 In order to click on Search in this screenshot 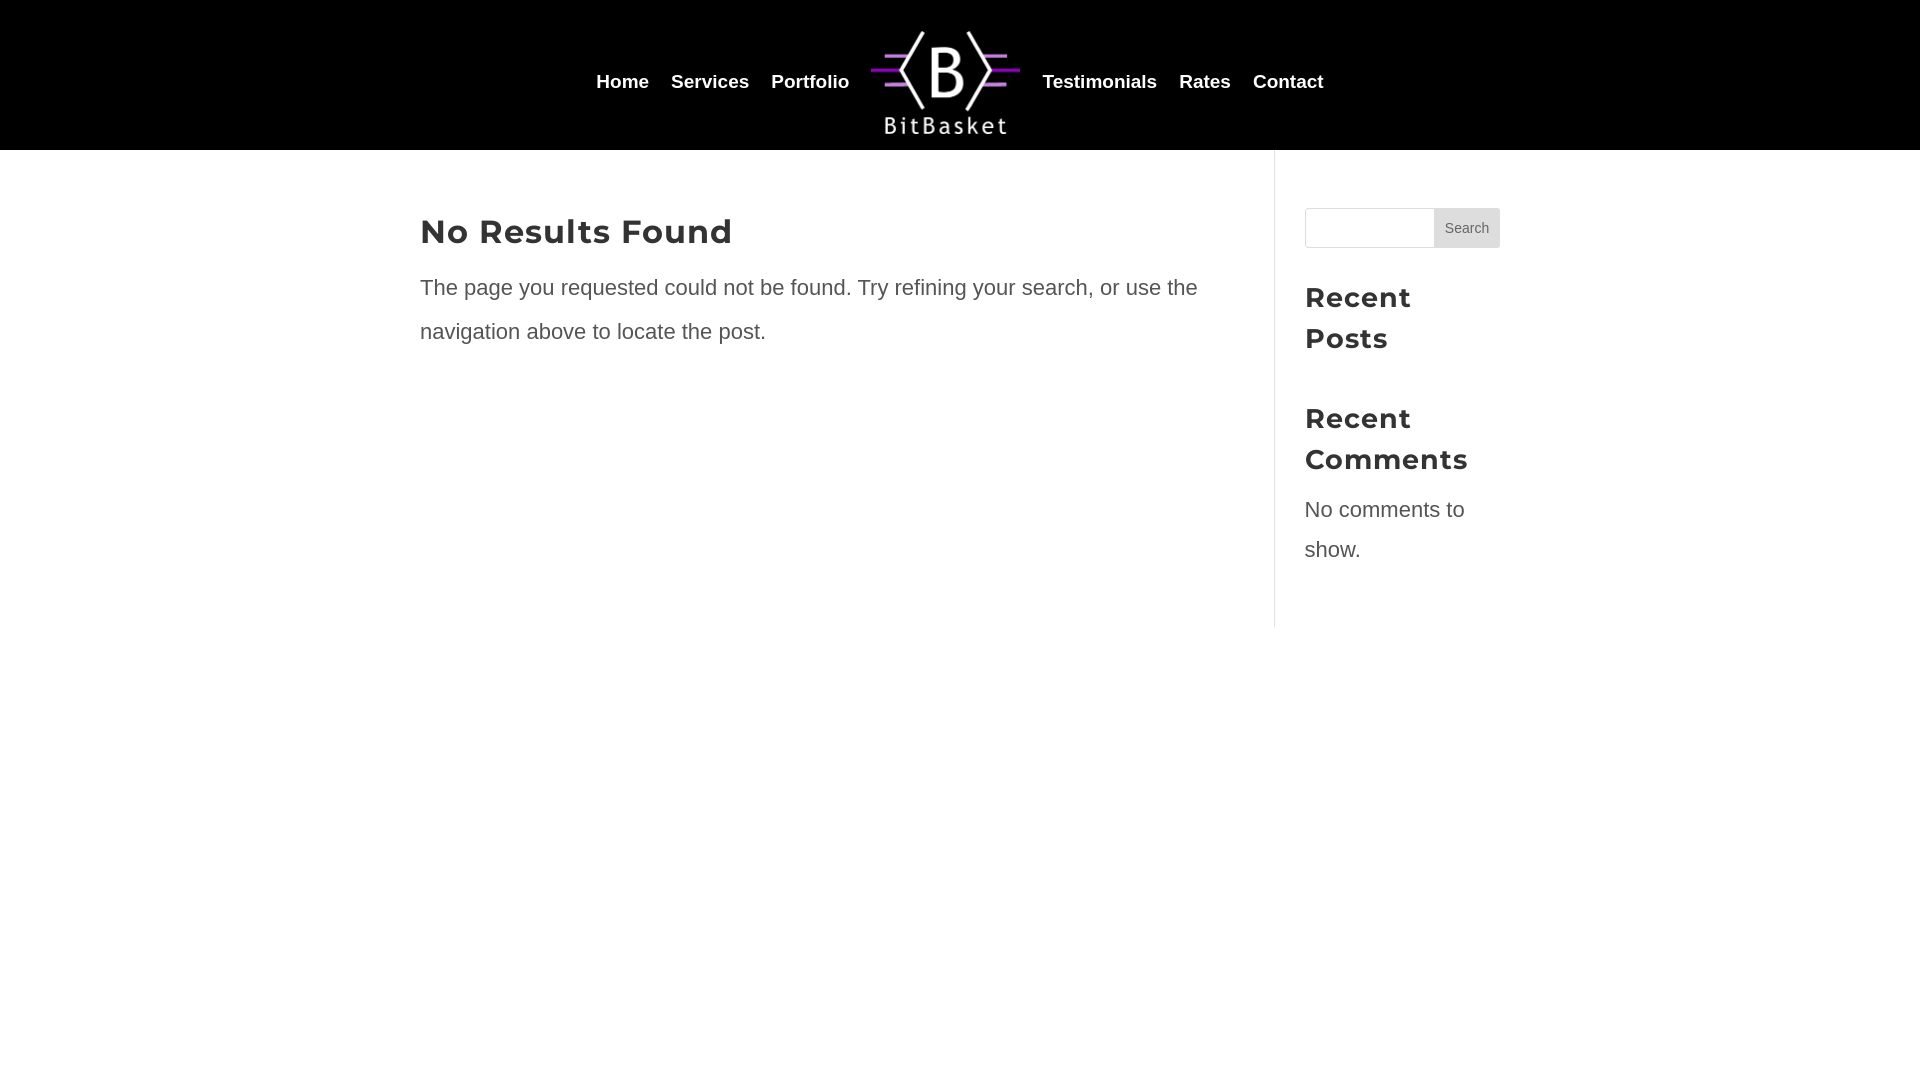, I will do `click(1467, 228)`.